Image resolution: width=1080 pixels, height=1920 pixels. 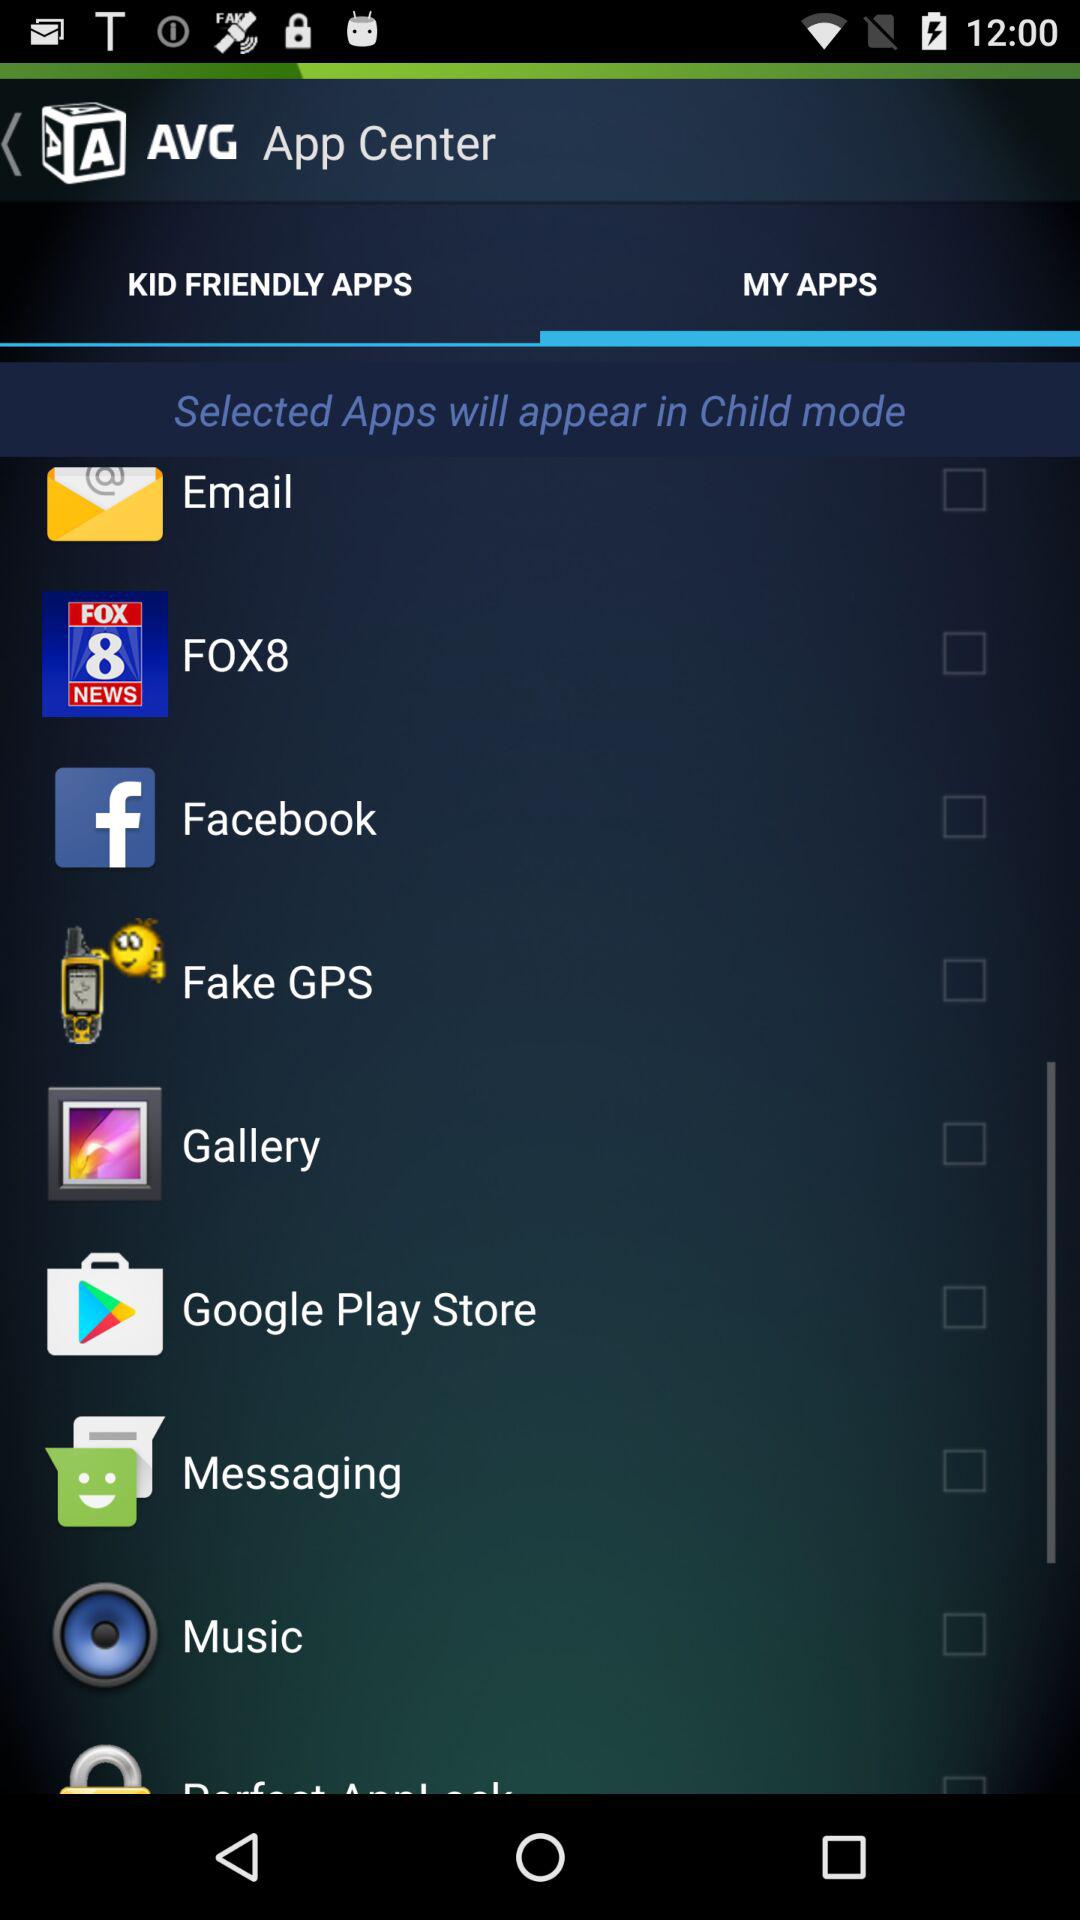 I want to click on select email, so click(x=993, y=498).